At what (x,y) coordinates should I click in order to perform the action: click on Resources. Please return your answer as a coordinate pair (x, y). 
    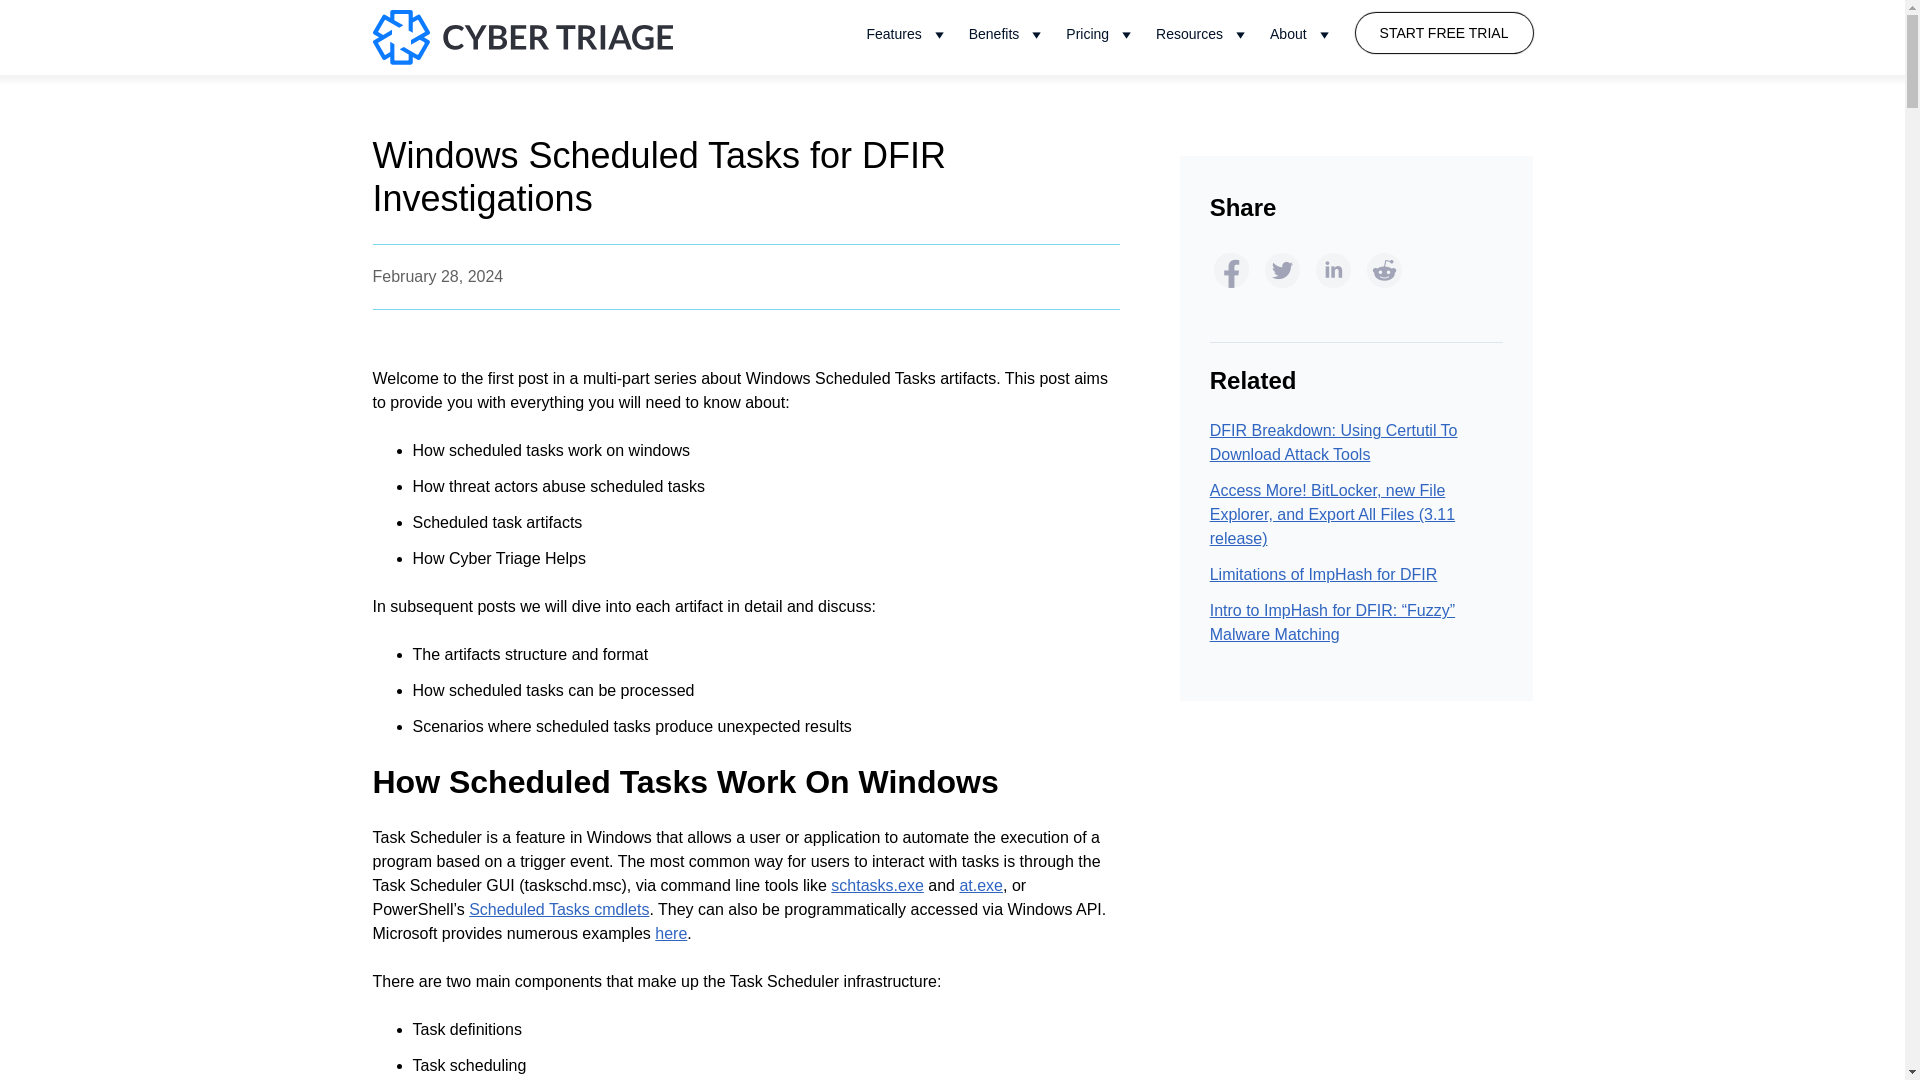
    Looking at the image, I should click on (1202, 37).